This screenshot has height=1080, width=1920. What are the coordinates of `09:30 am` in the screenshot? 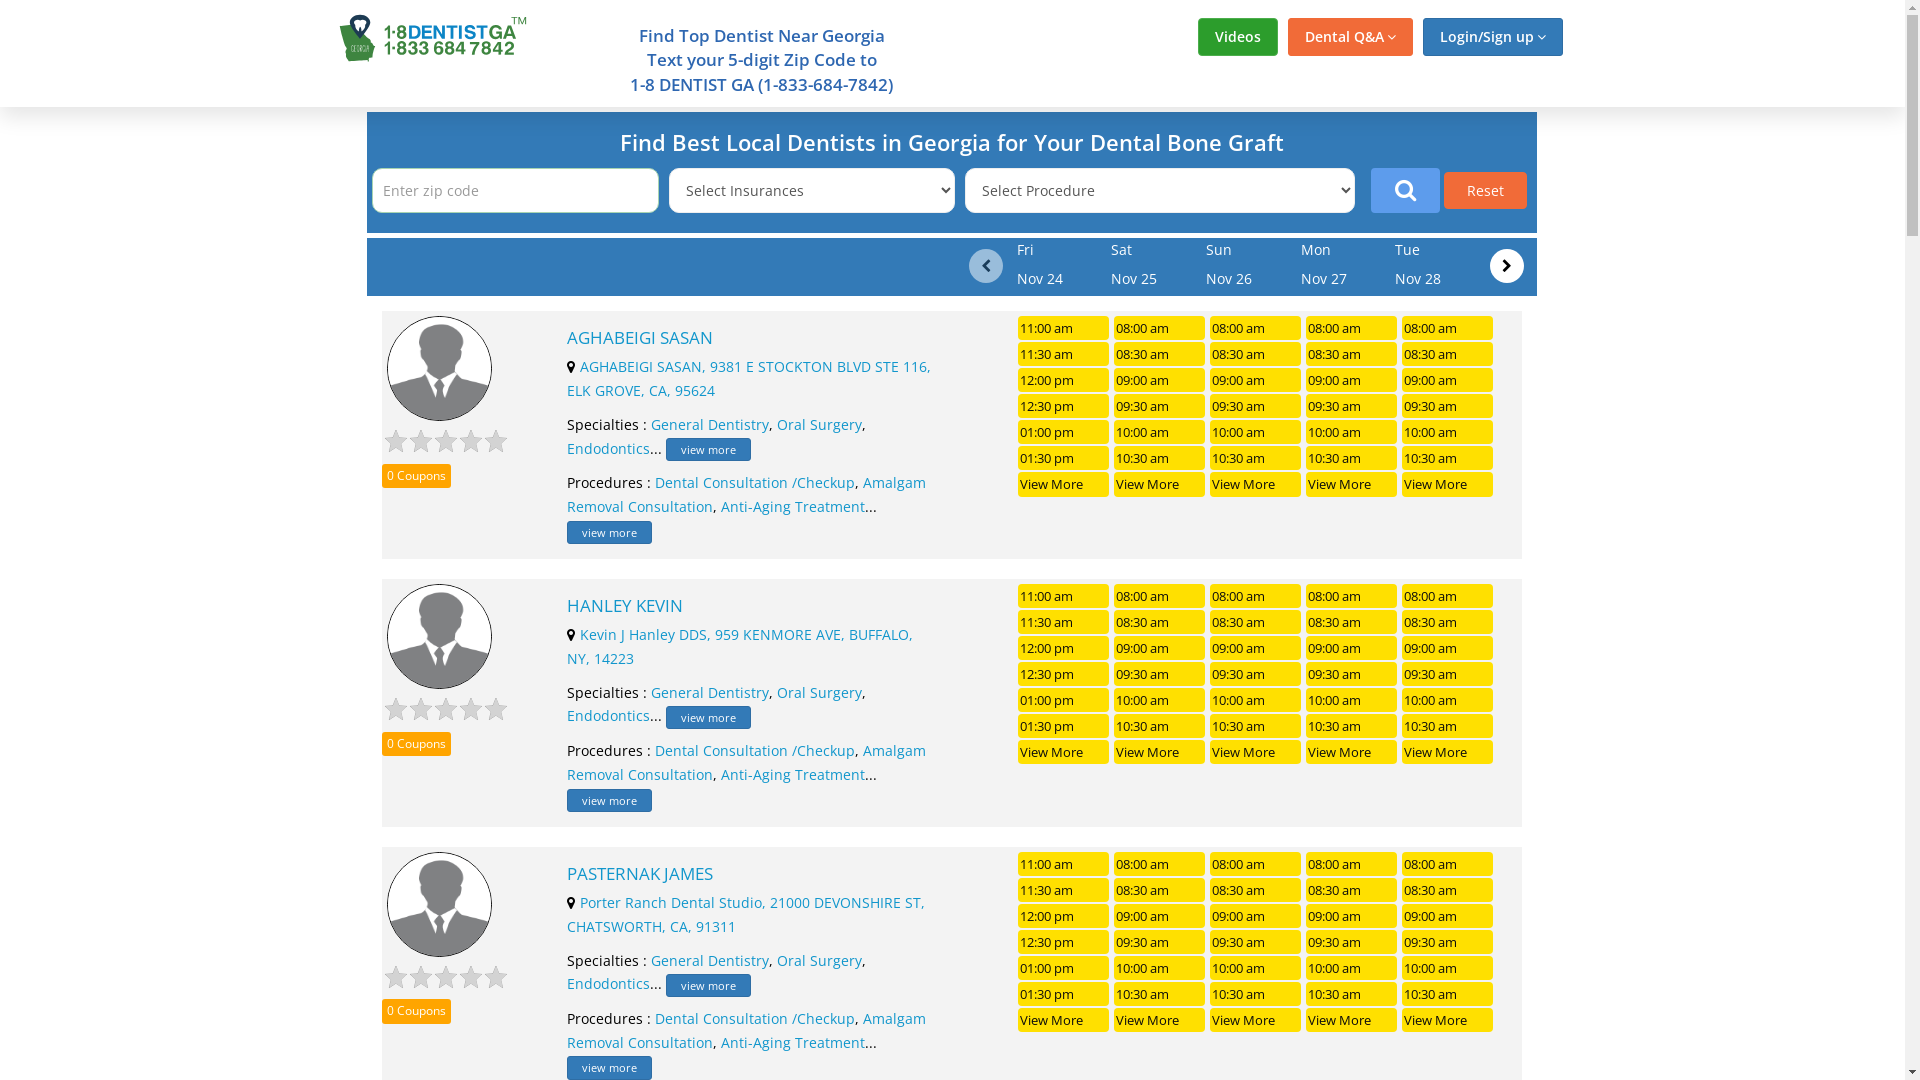 It's located at (1160, 674).